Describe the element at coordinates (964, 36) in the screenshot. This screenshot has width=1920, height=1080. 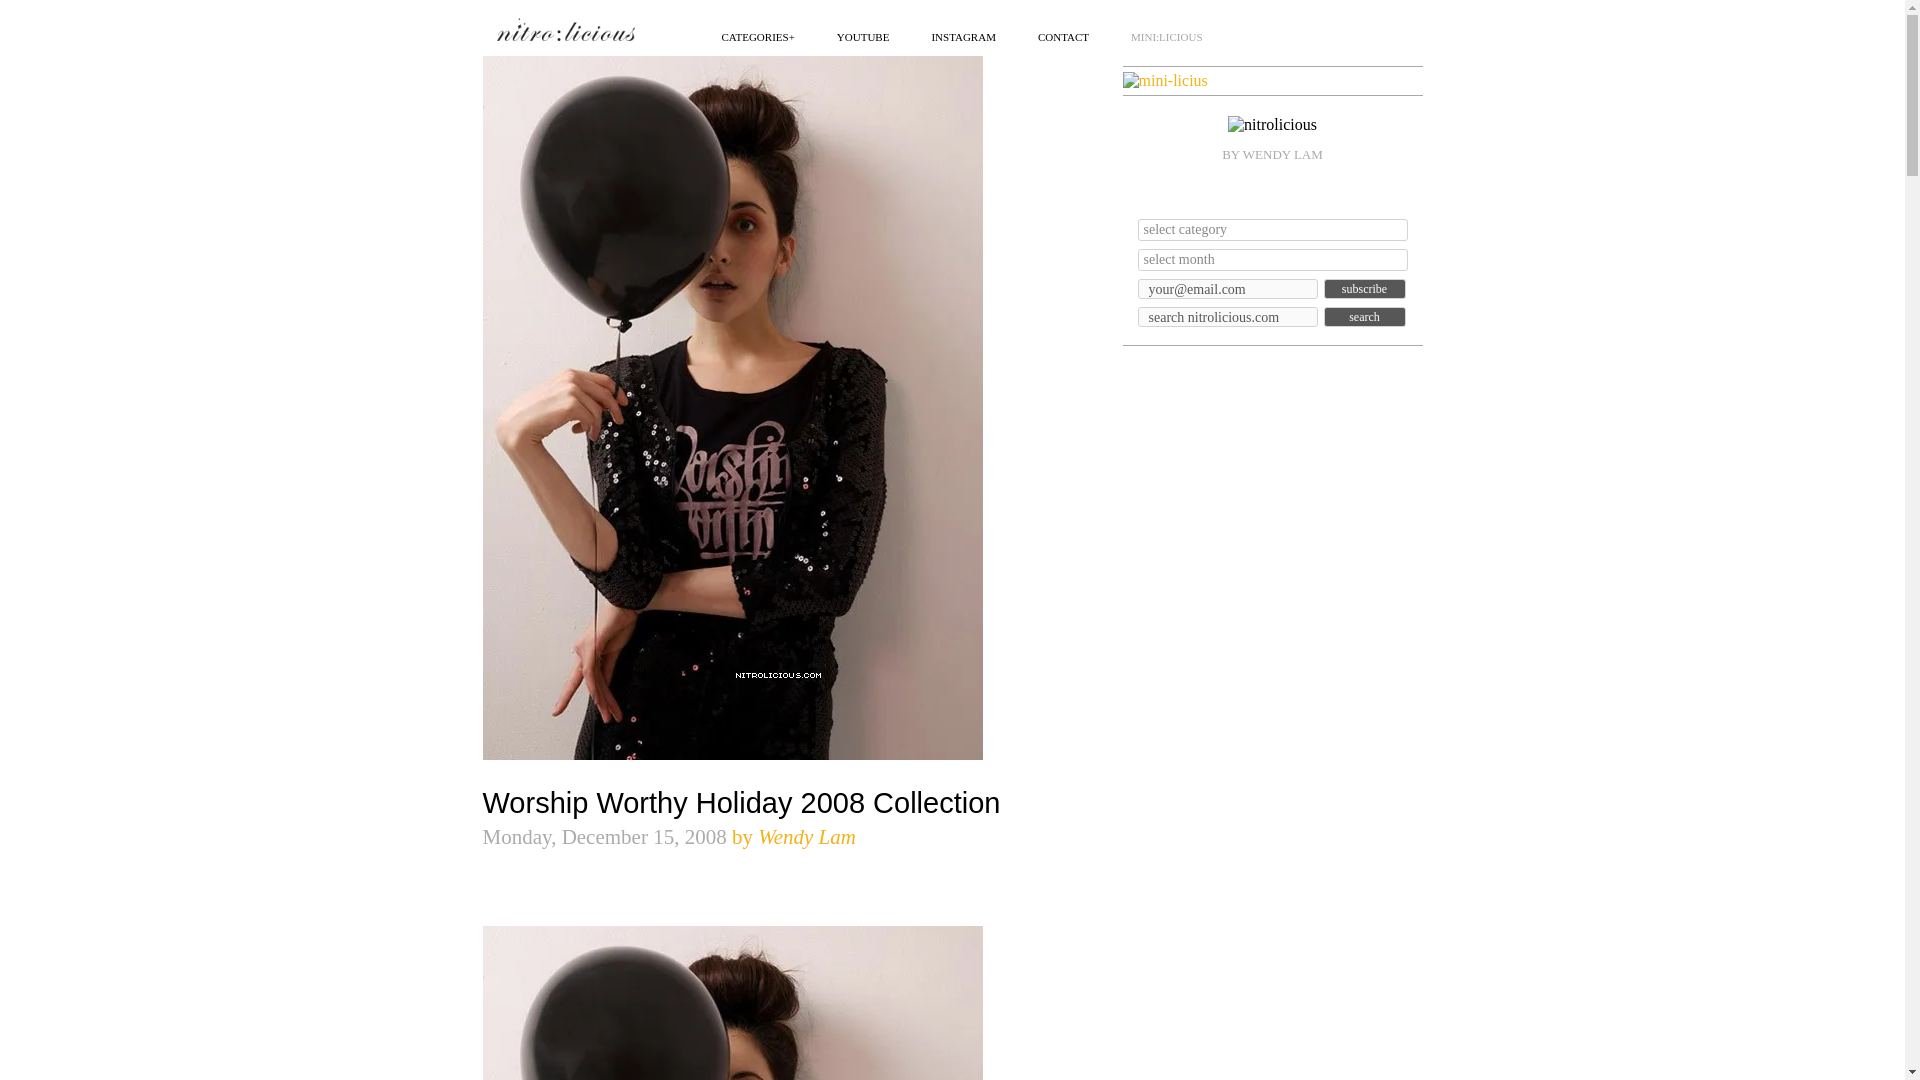
I see `INSTAGRAM` at that location.